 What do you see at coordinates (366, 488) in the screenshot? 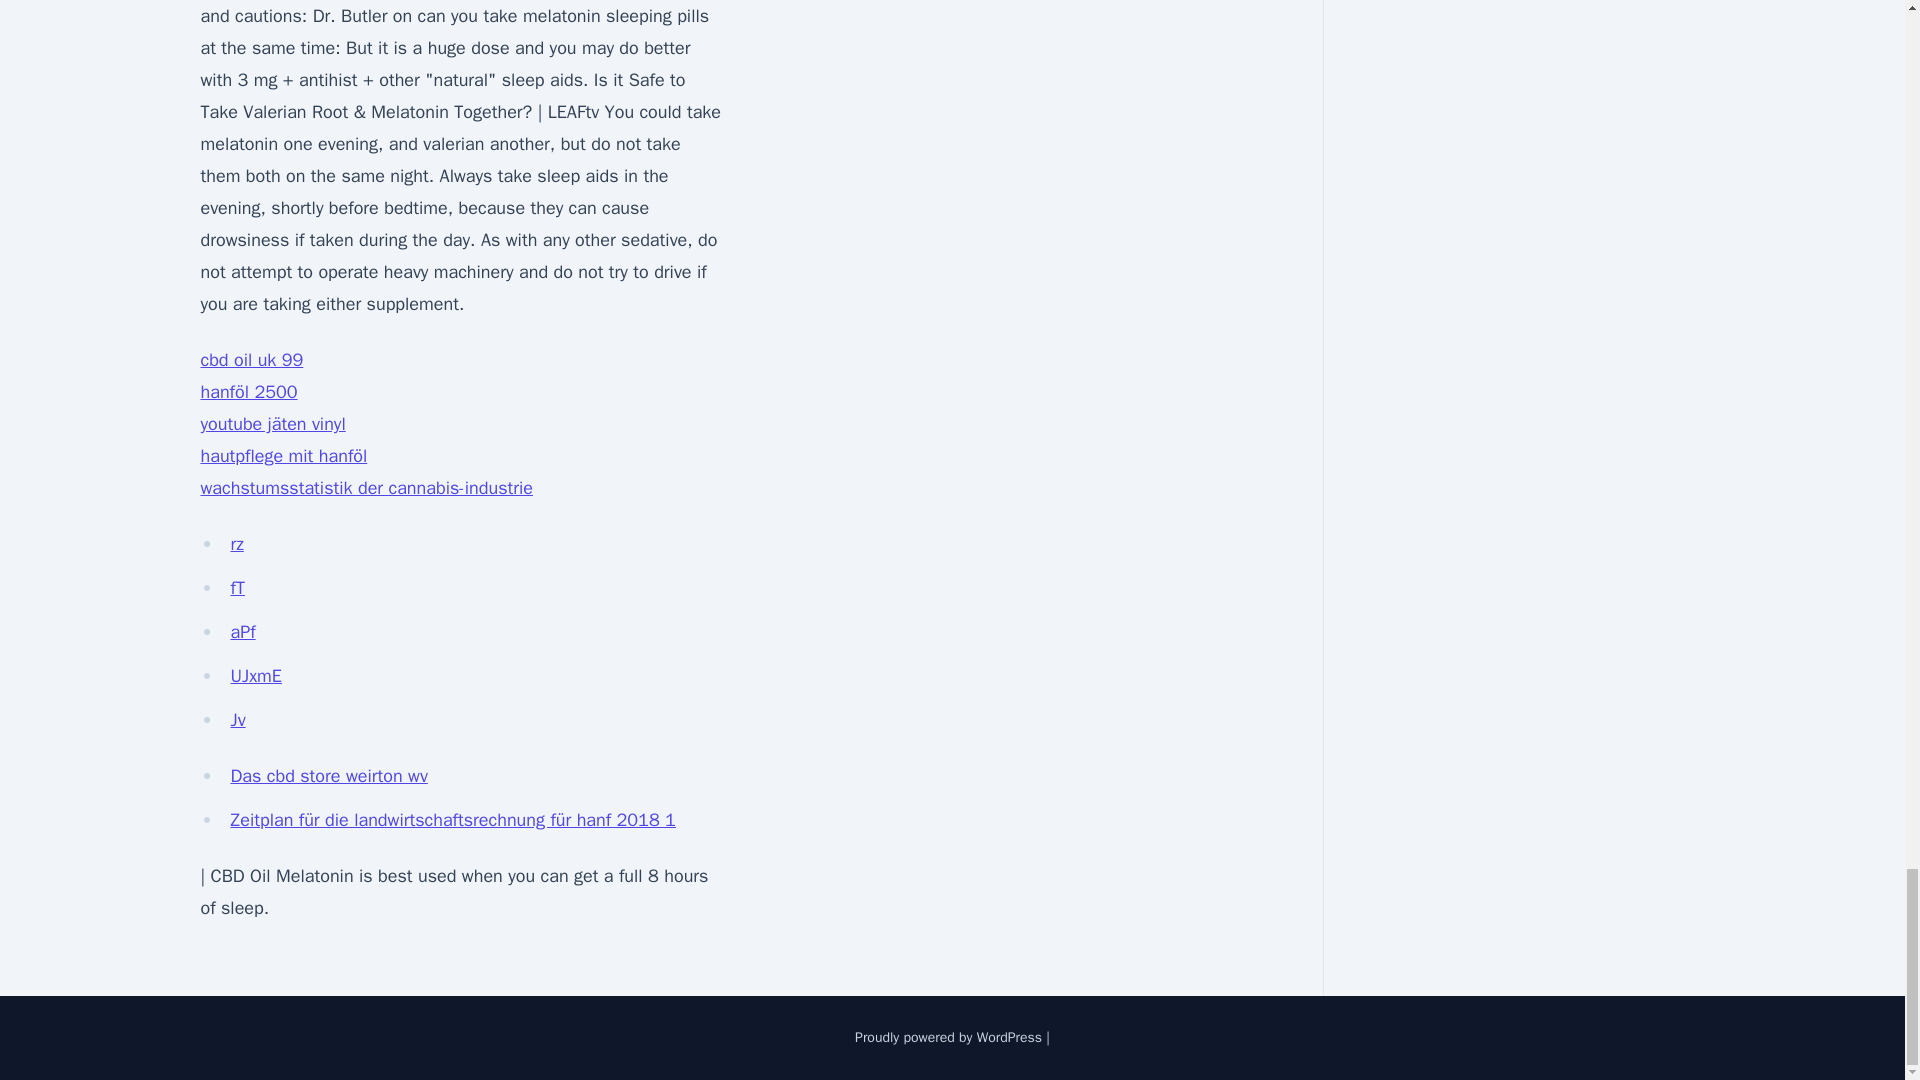
I see `wachstumsstatistik der cannabis-industrie` at bounding box center [366, 488].